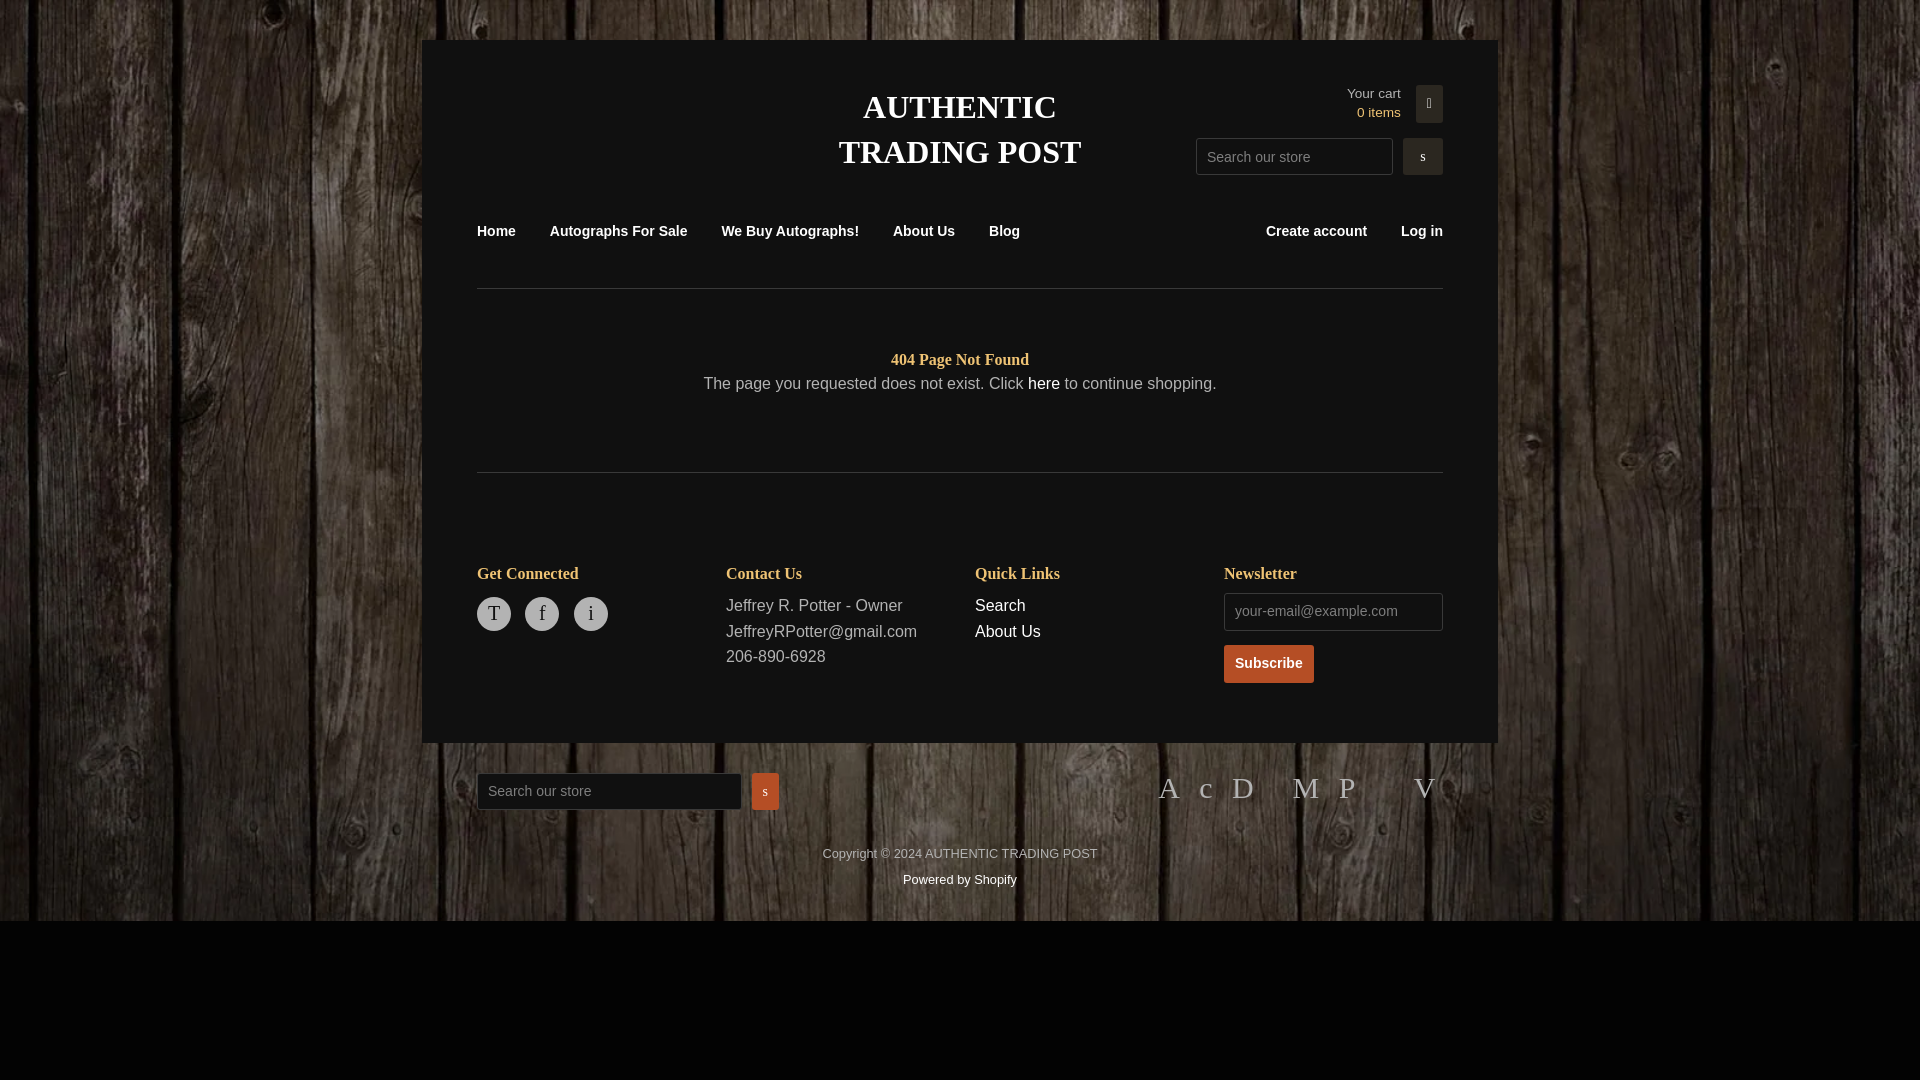  What do you see at coordinates (1000, 606) in the screenshot?
I see `Search` at bounding box center [1000, 606].